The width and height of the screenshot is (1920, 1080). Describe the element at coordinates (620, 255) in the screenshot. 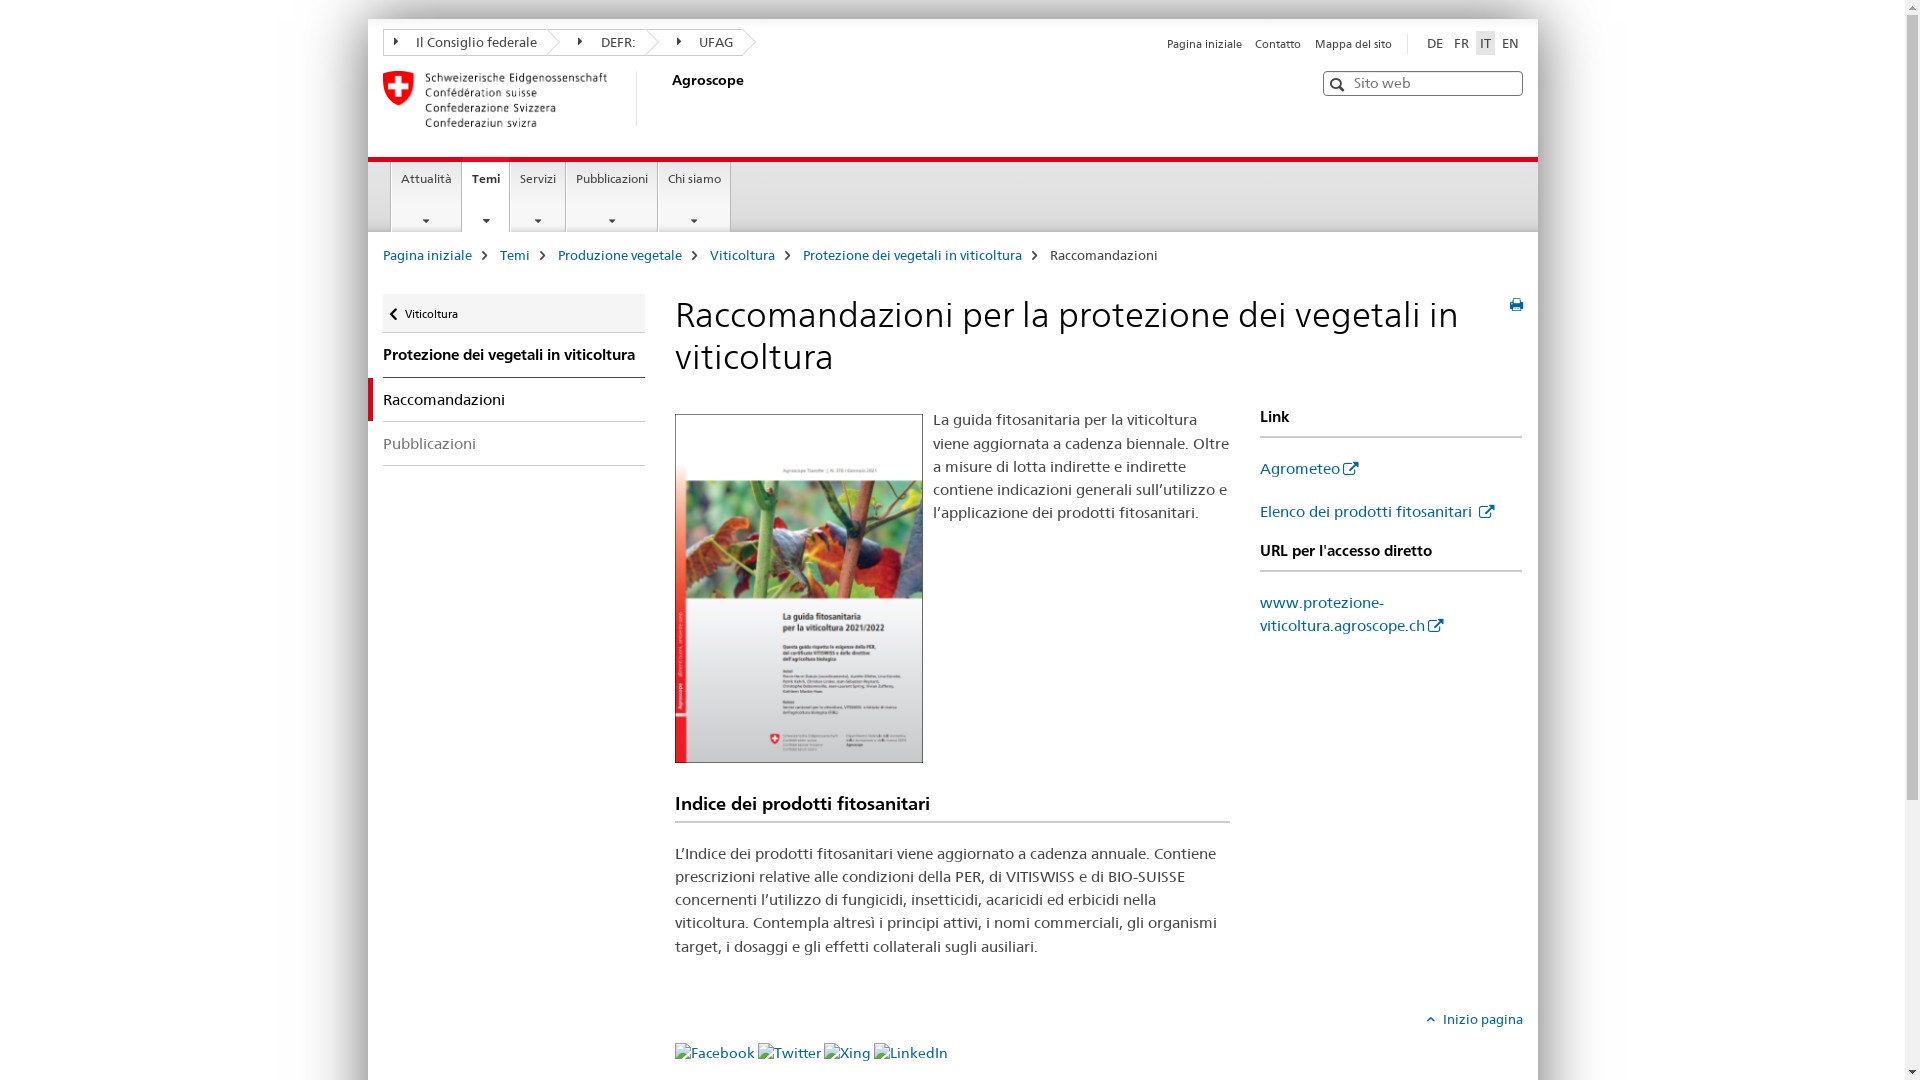

I see `Produzione vegetale` at that location.